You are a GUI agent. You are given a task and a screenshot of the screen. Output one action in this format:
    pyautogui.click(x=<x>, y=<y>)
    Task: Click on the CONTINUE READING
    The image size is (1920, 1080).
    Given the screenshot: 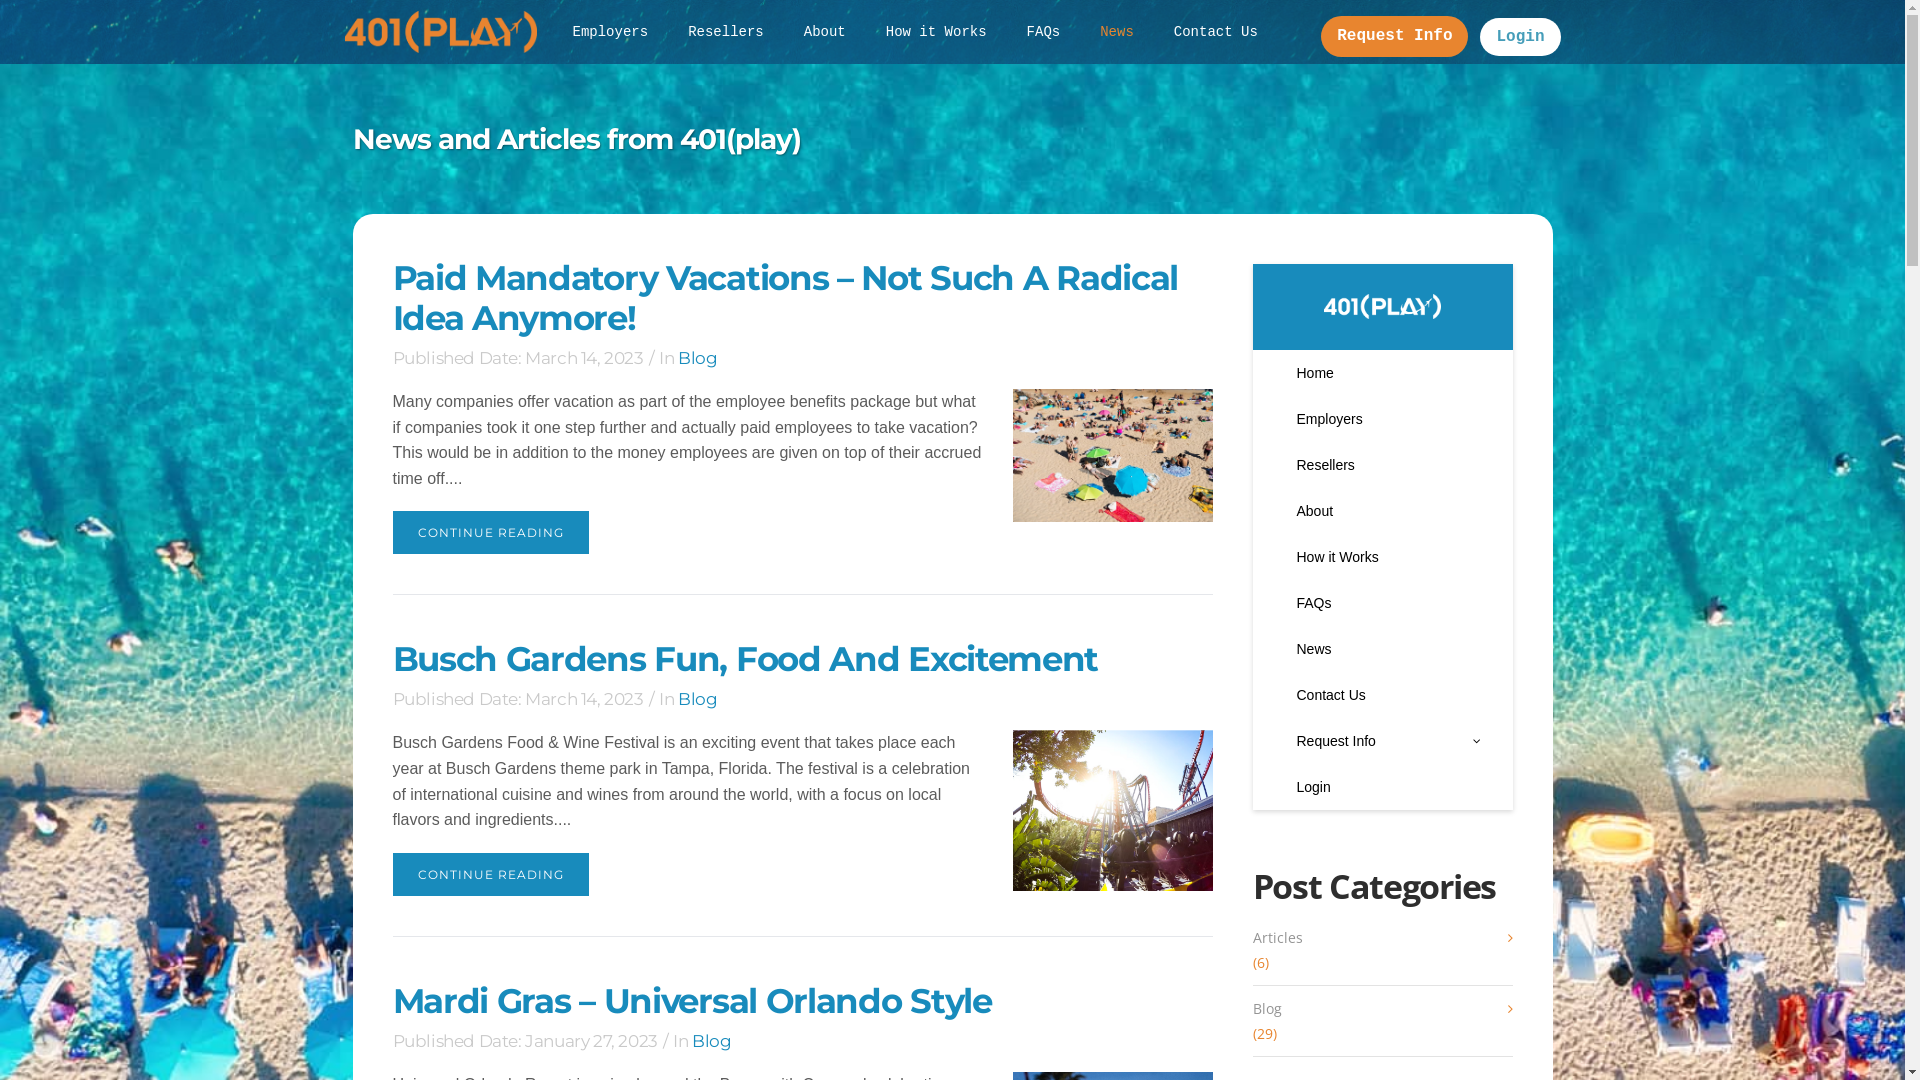 What is the action you would take?
    pyautogui.click(x=490, y=874)
    